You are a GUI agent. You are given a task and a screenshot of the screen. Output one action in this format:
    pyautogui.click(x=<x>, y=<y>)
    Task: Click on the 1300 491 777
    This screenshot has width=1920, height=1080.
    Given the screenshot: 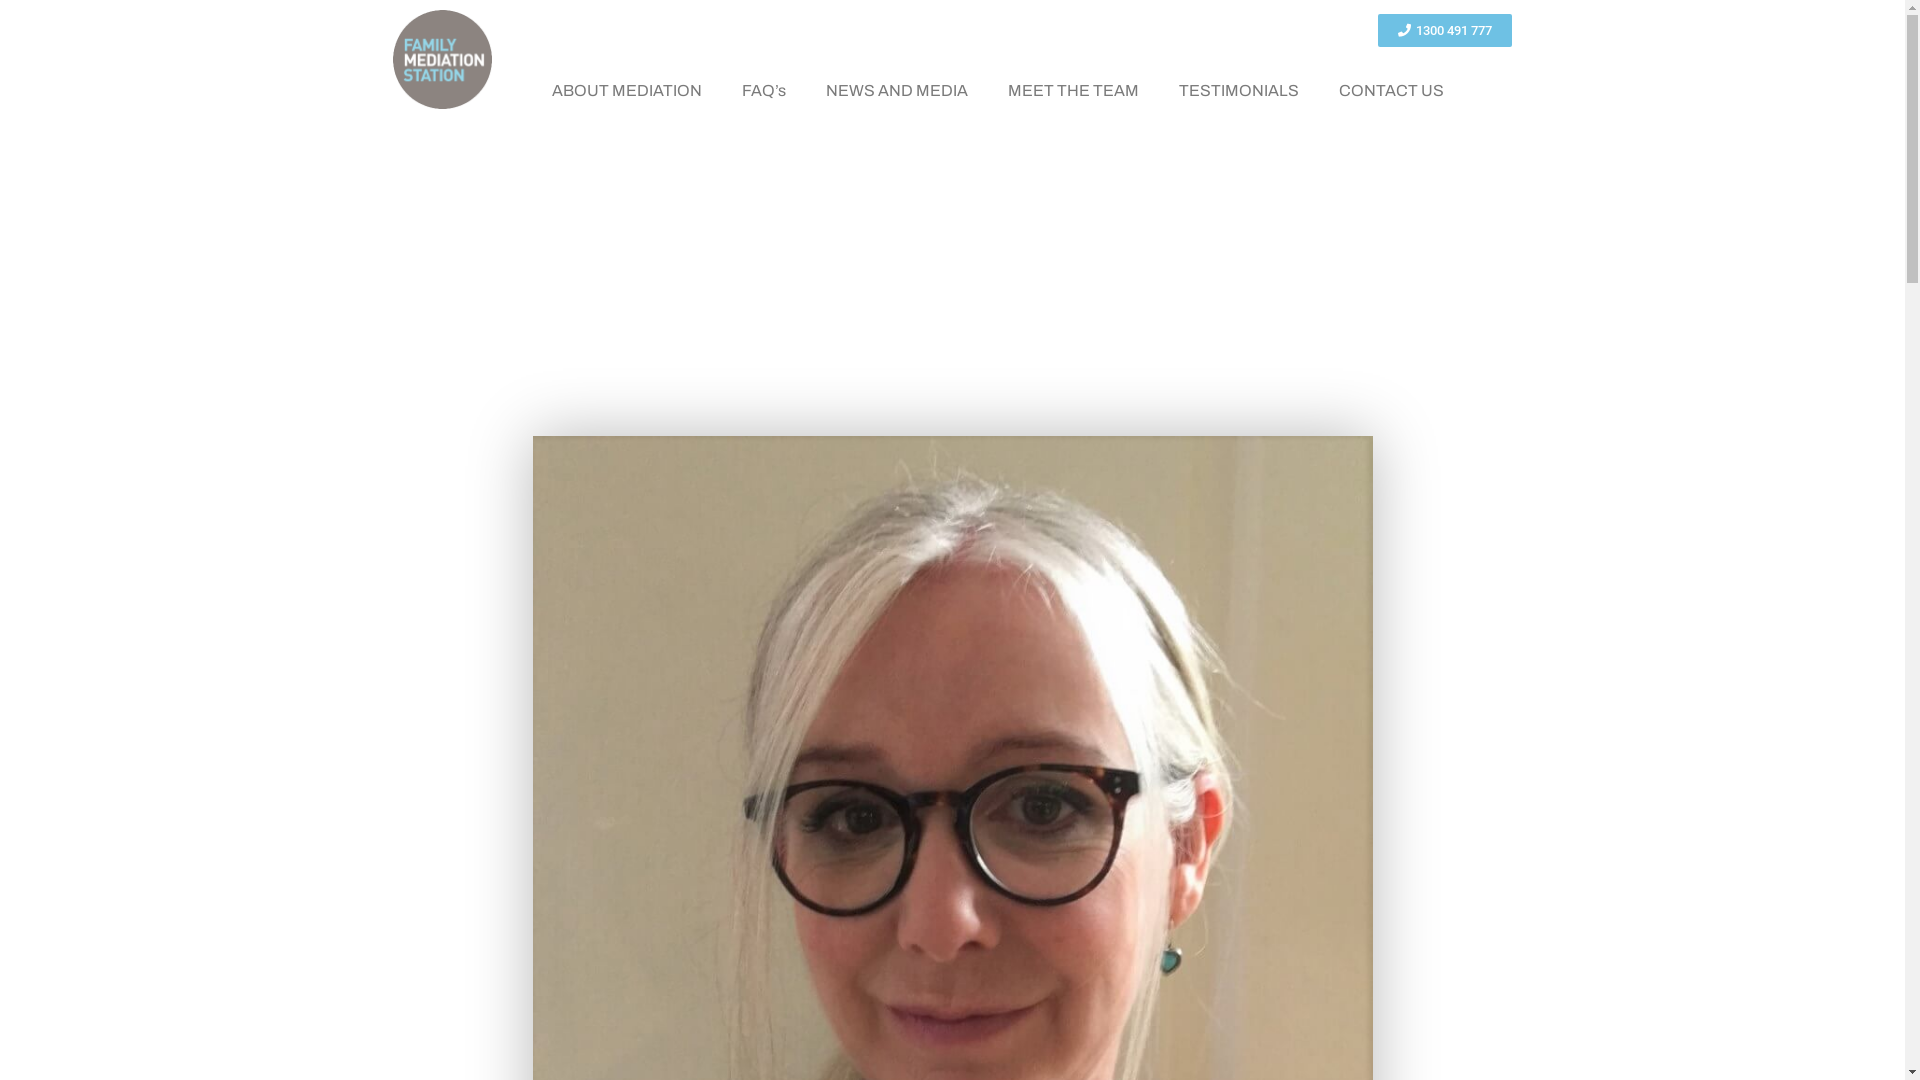 What is the action you would take?
    pyautogui.click(x=1445, y=30)
    